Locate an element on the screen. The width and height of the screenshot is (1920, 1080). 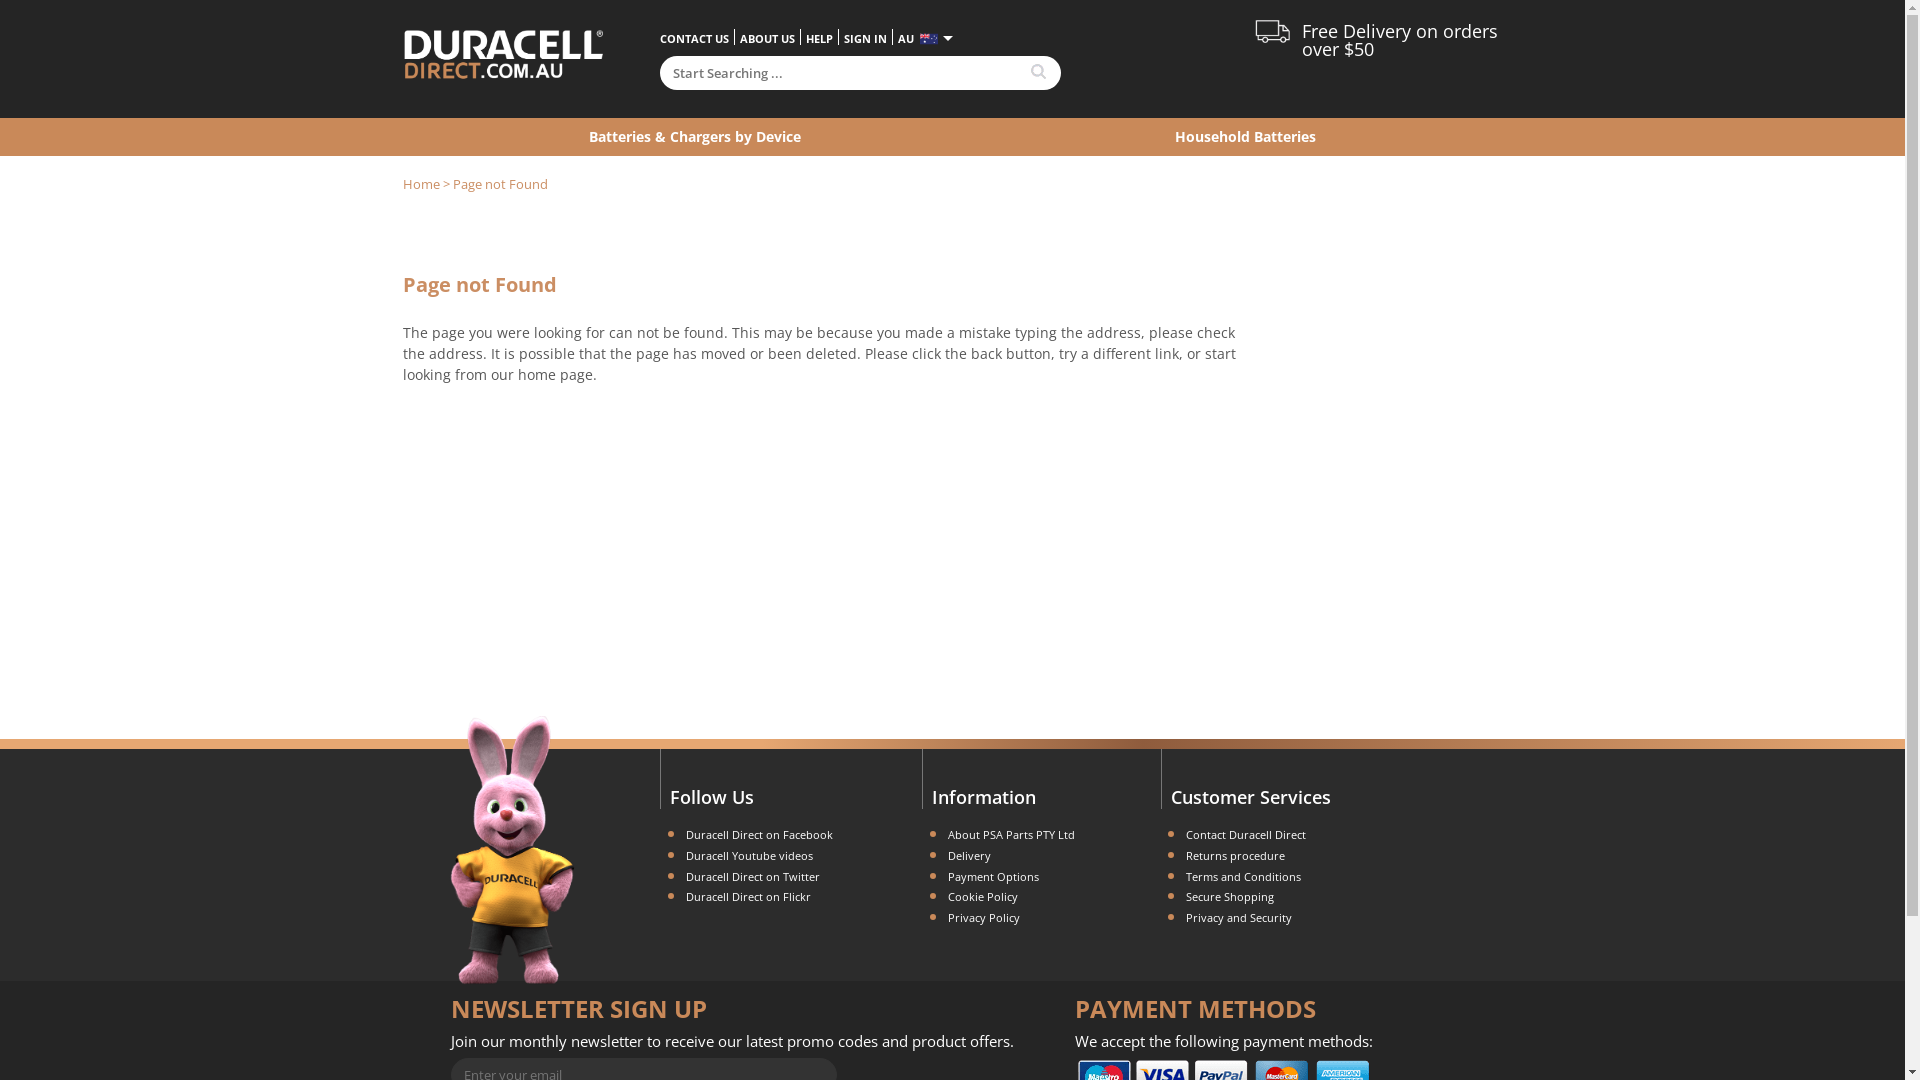
Returns procedure is located at coordinates (1236, 856).